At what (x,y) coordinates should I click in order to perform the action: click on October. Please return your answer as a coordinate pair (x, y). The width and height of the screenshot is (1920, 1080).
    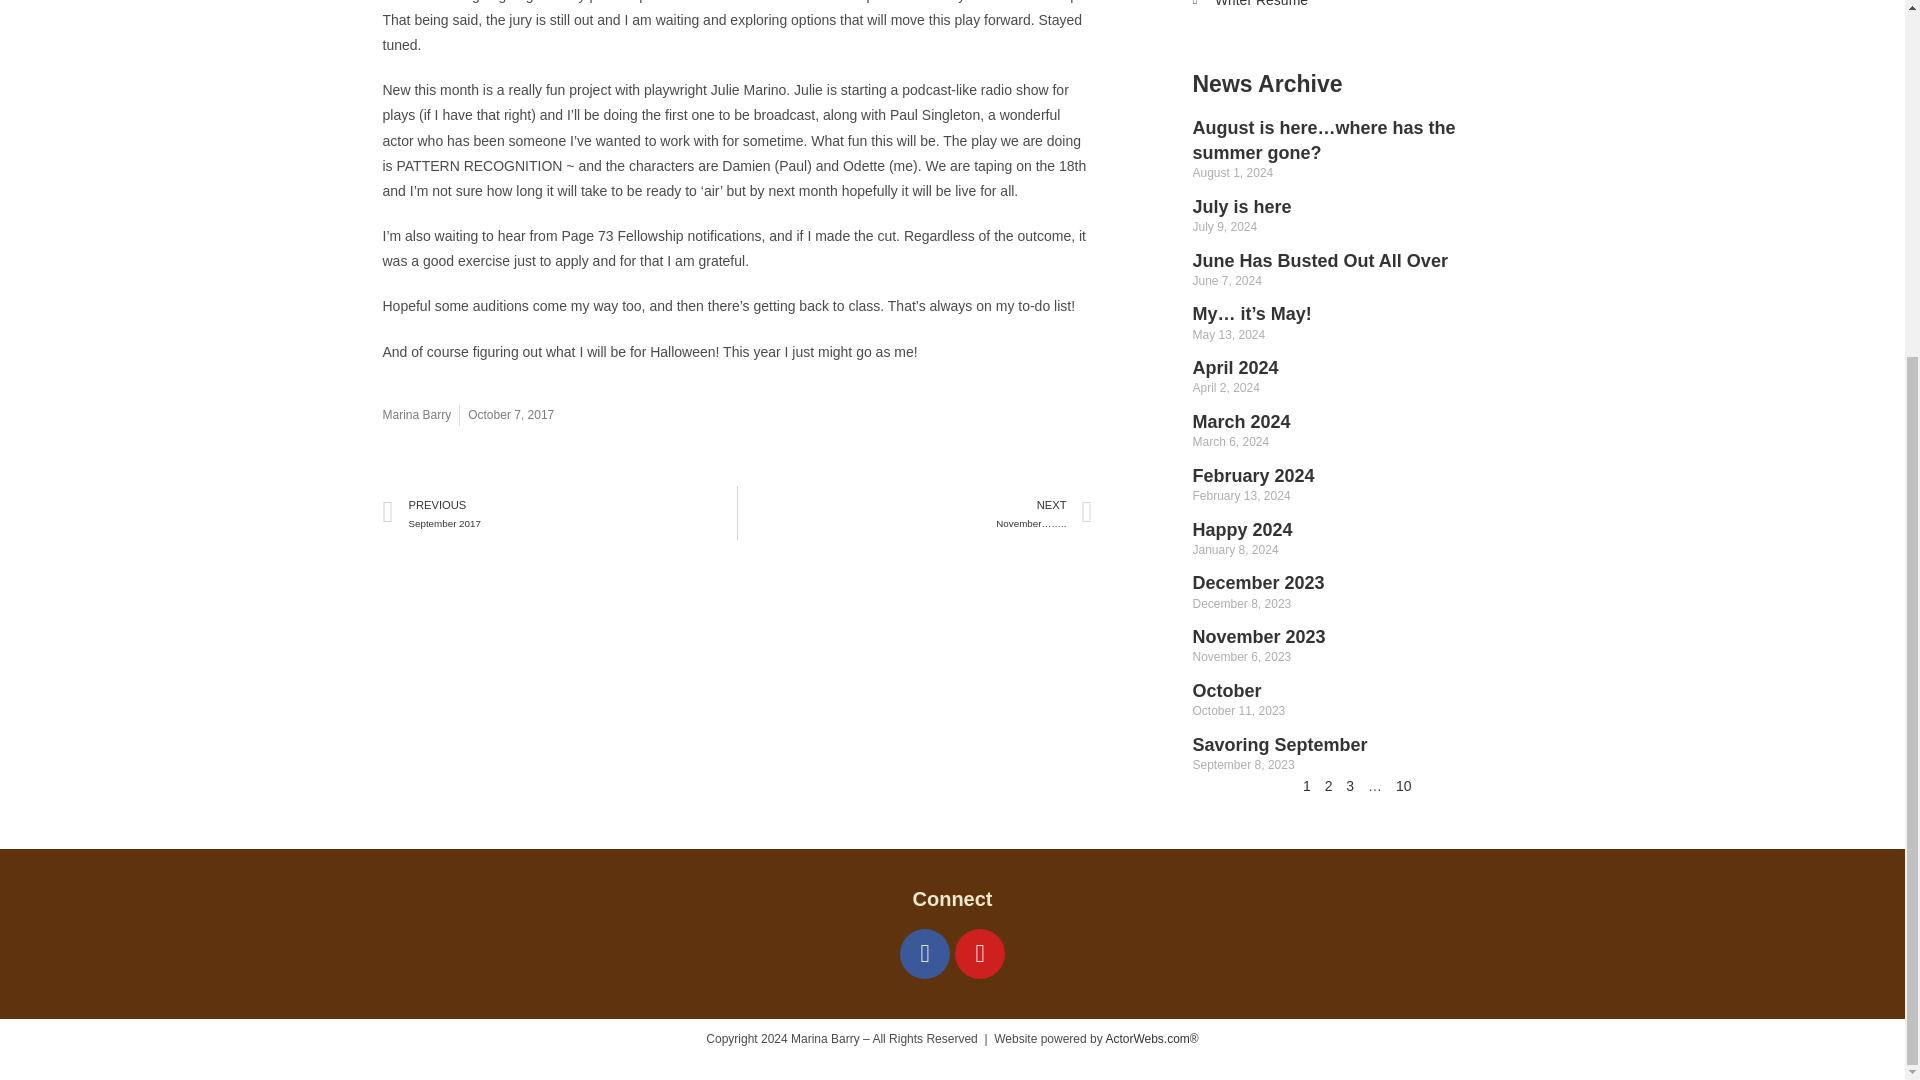
    Looking at the image, I should click on (1258, 582).